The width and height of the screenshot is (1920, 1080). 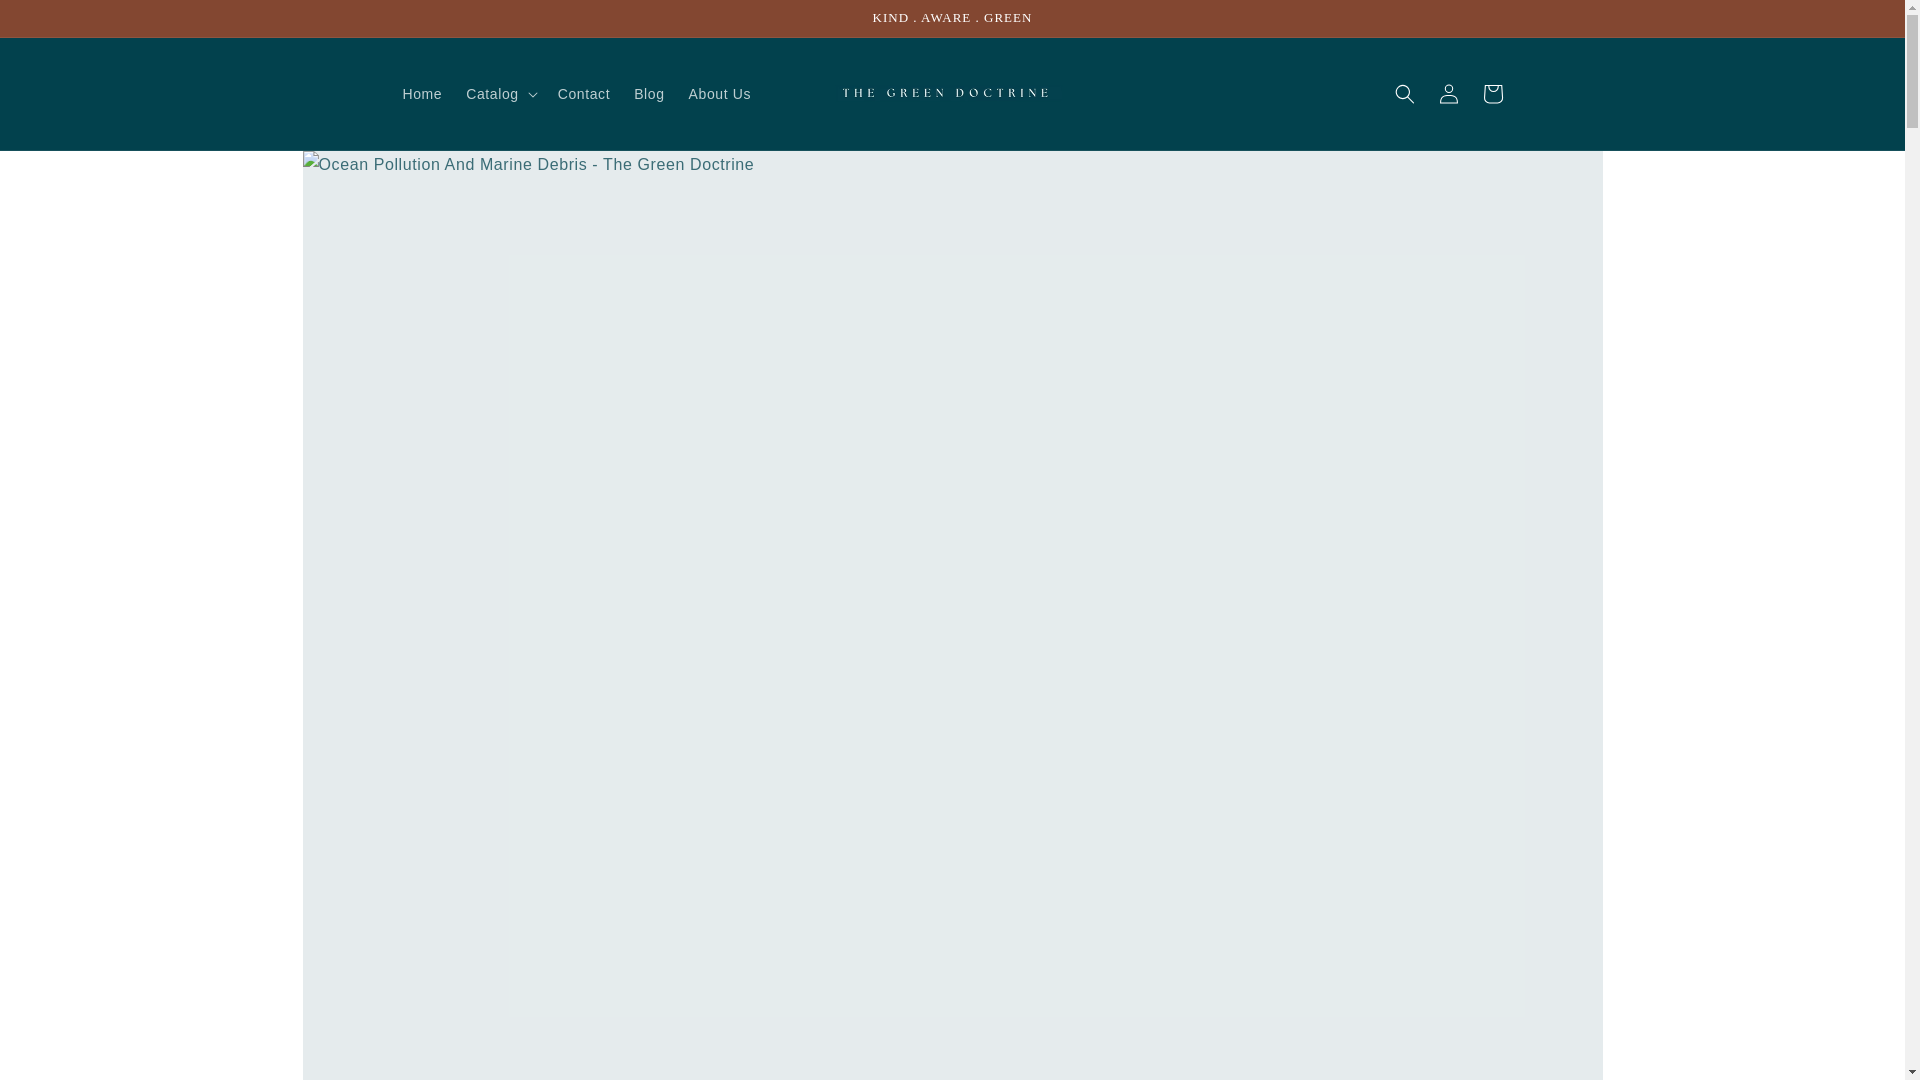 I want to click on Skip to content, so click(x=60, y=23).